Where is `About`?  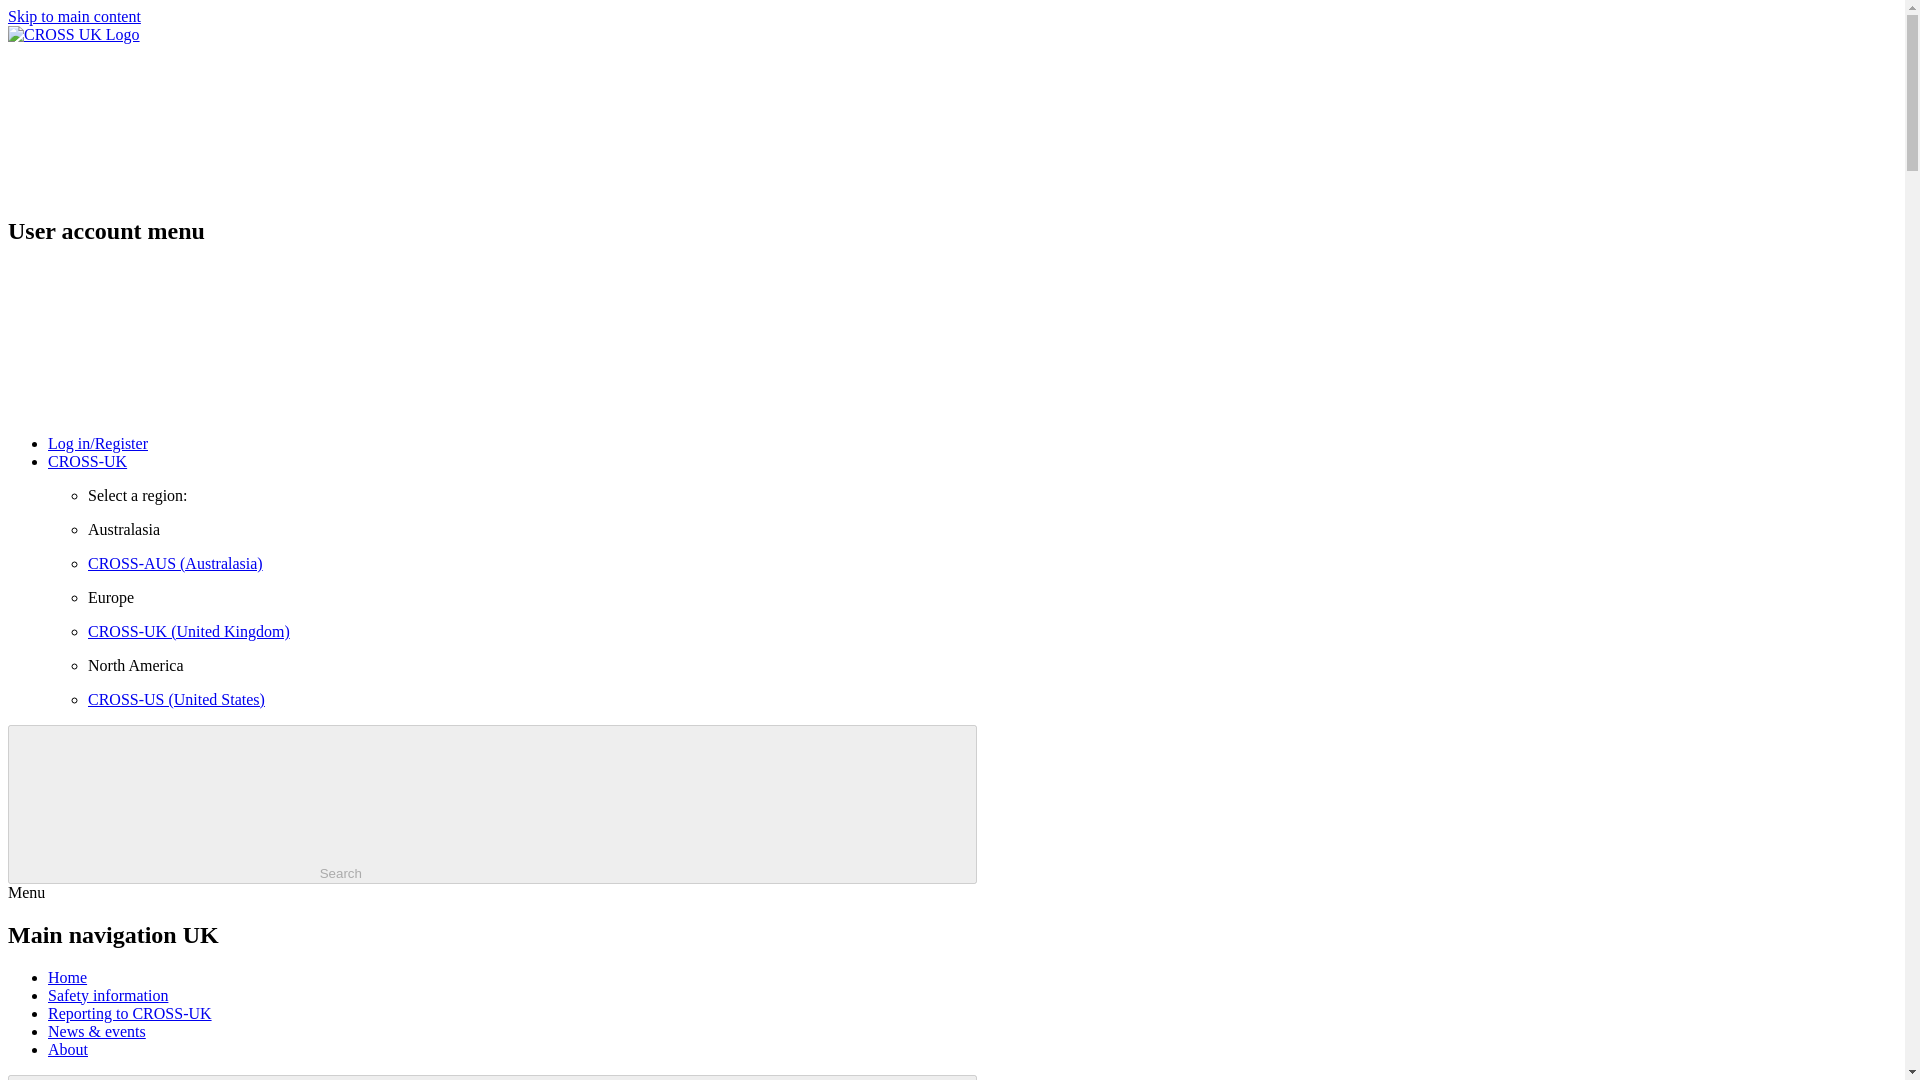
About is located at coordinates (68, 1050).